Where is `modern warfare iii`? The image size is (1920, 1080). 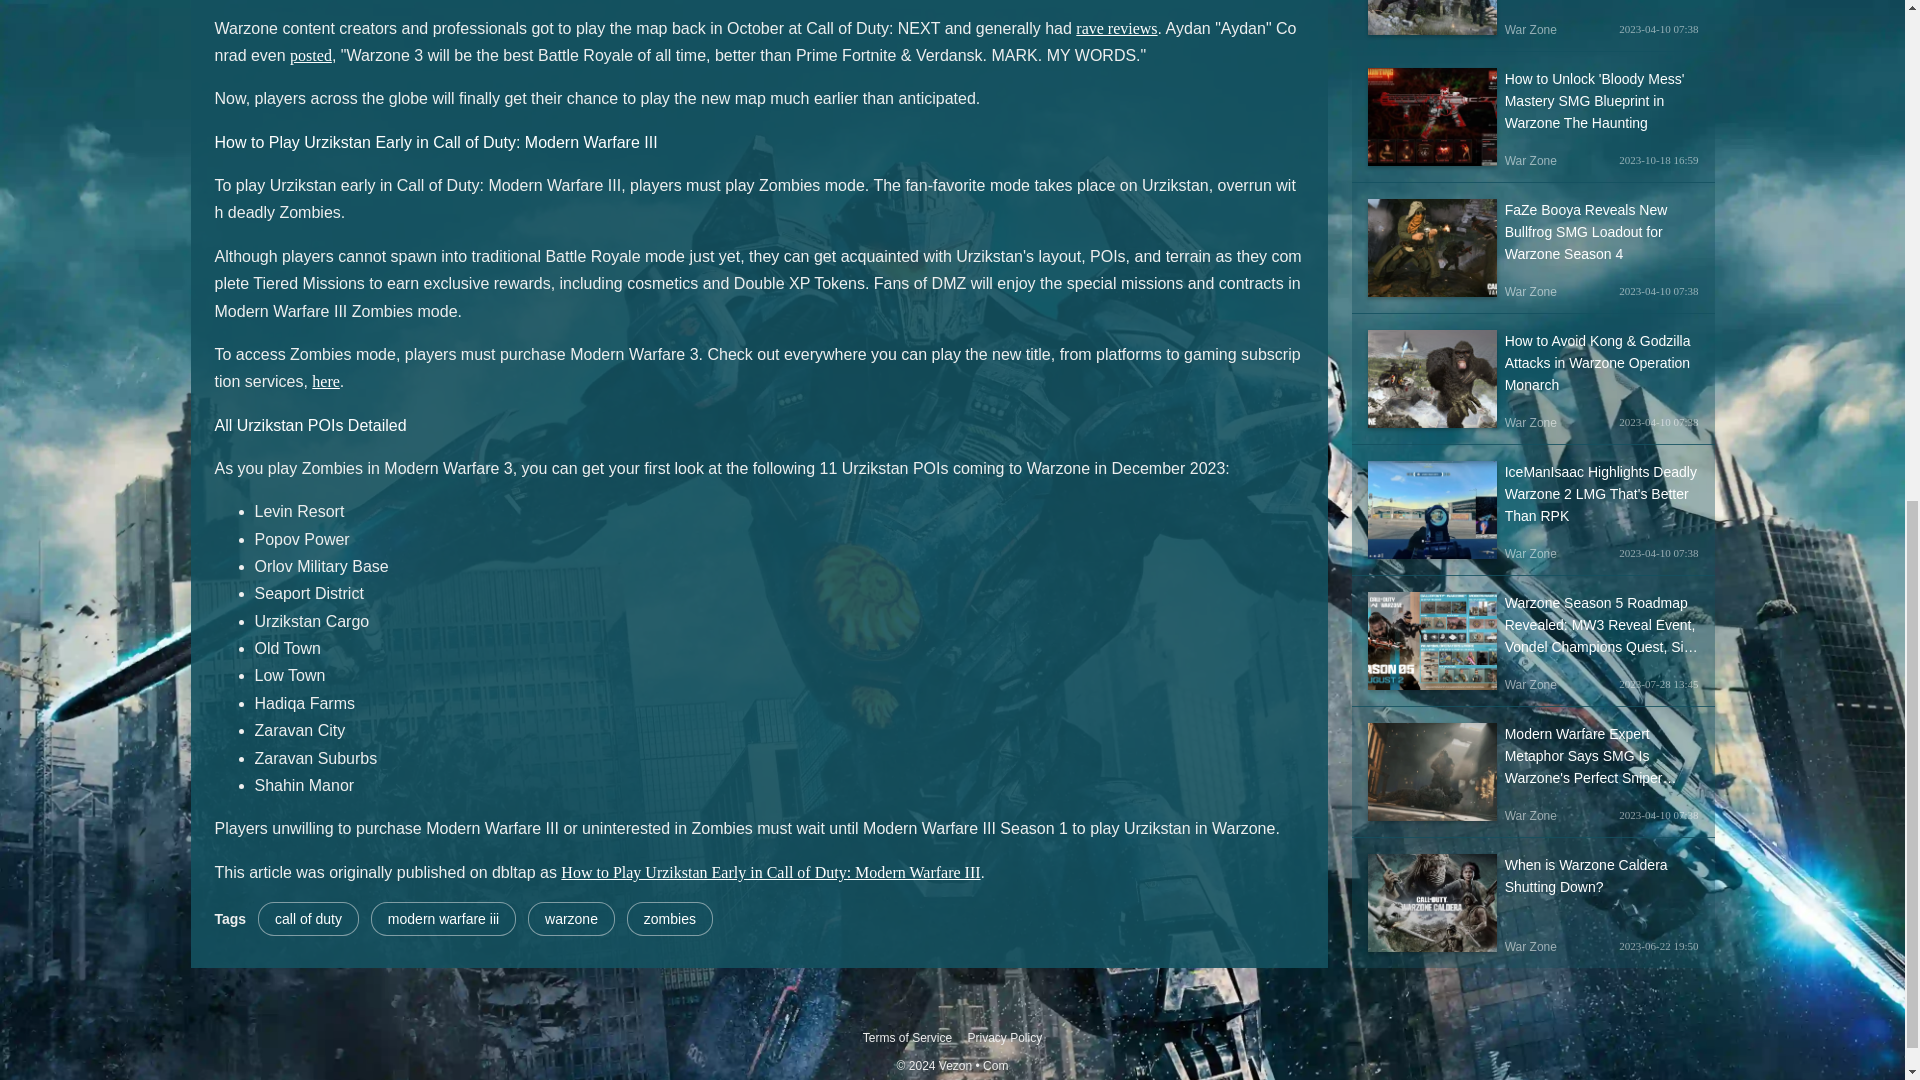 modern warfare iii is located at coordinates (443, 918).